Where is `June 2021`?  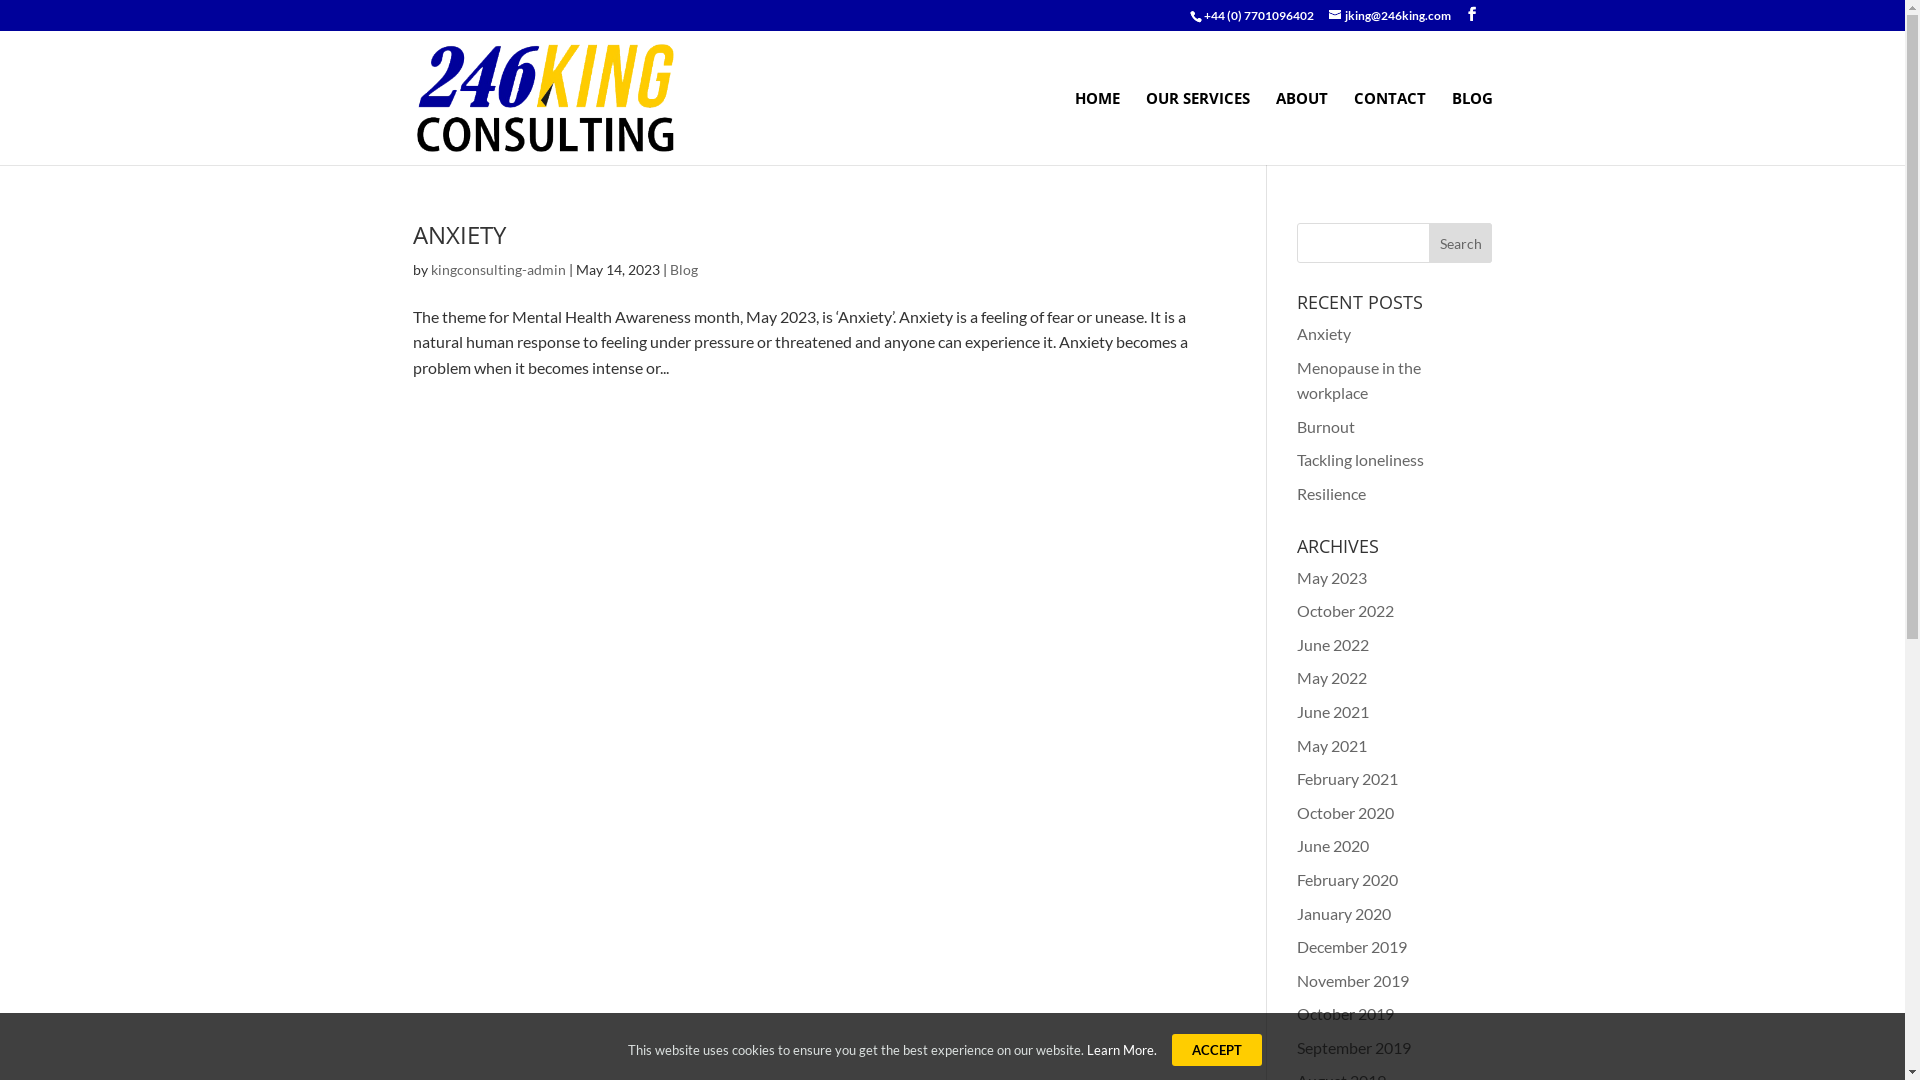 June 2021 is located at coordinates (1333, 712).